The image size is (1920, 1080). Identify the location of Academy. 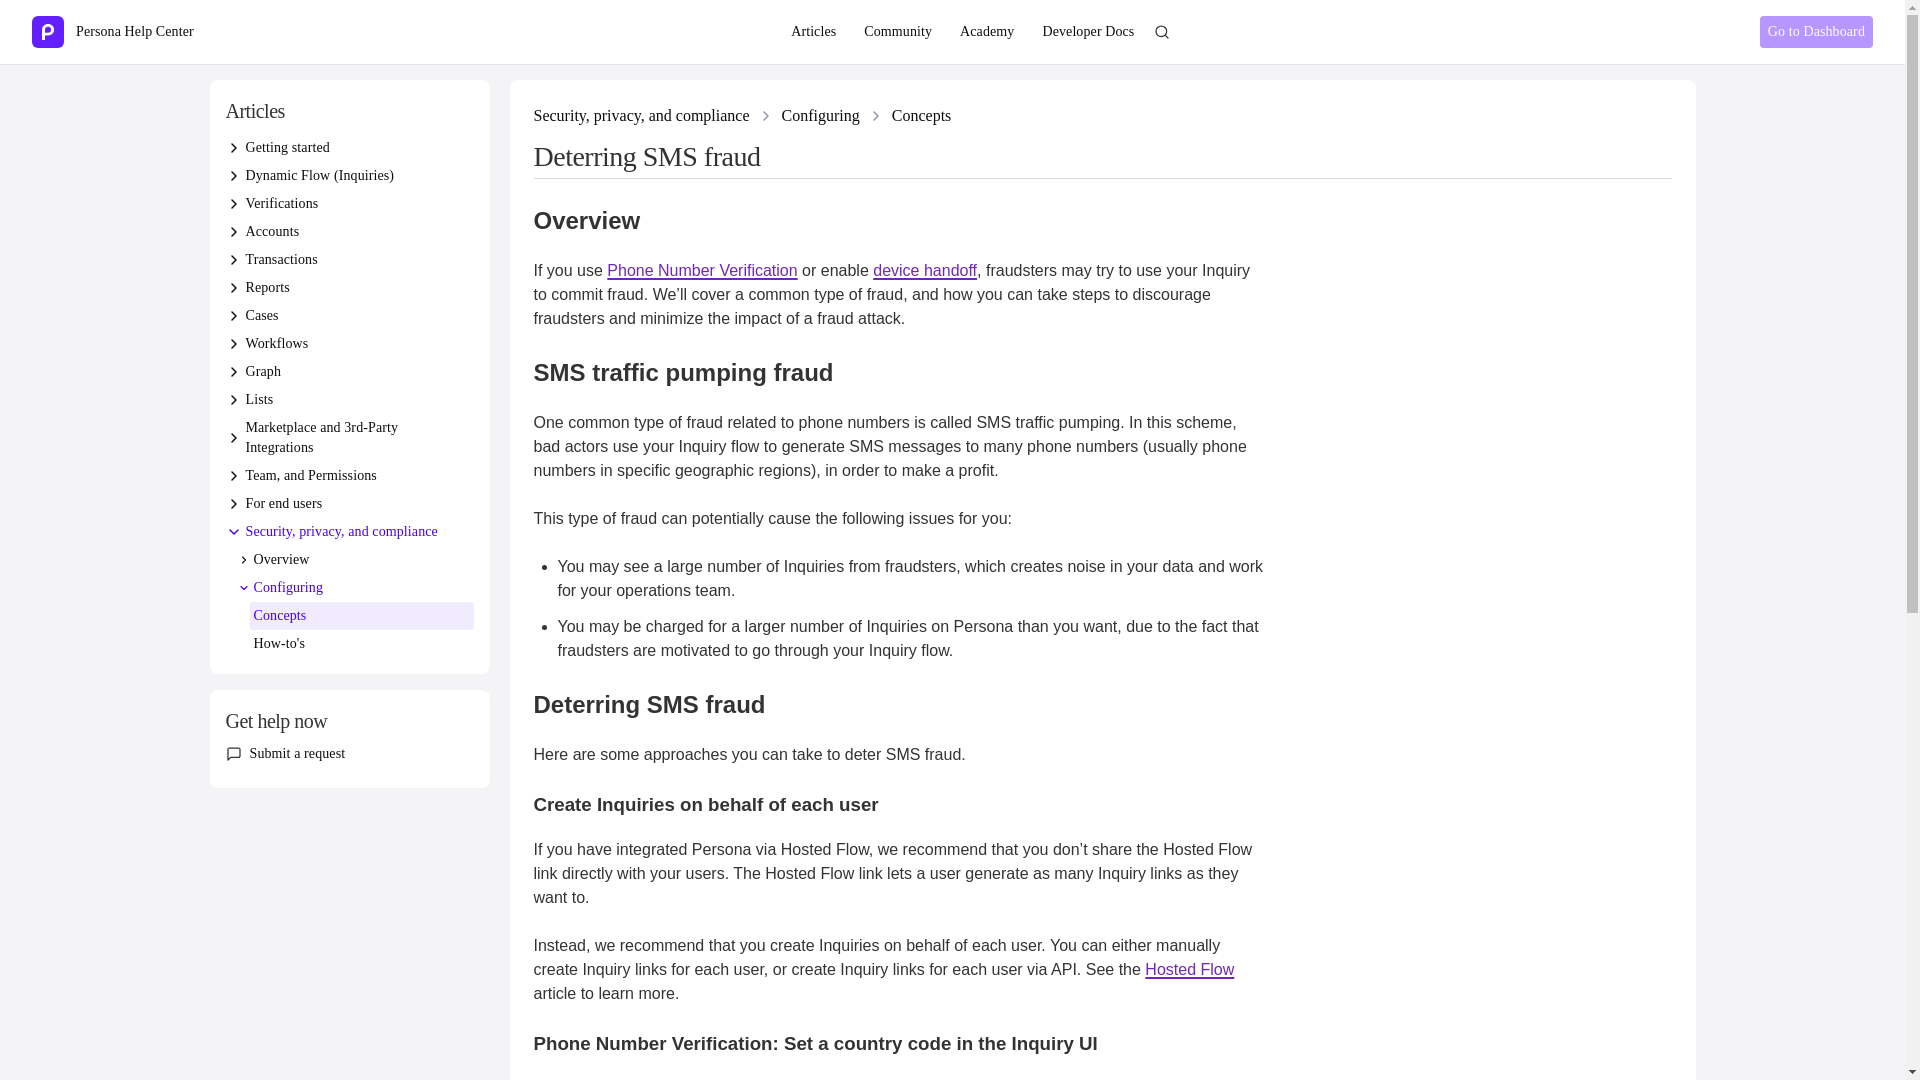
(986, 32).